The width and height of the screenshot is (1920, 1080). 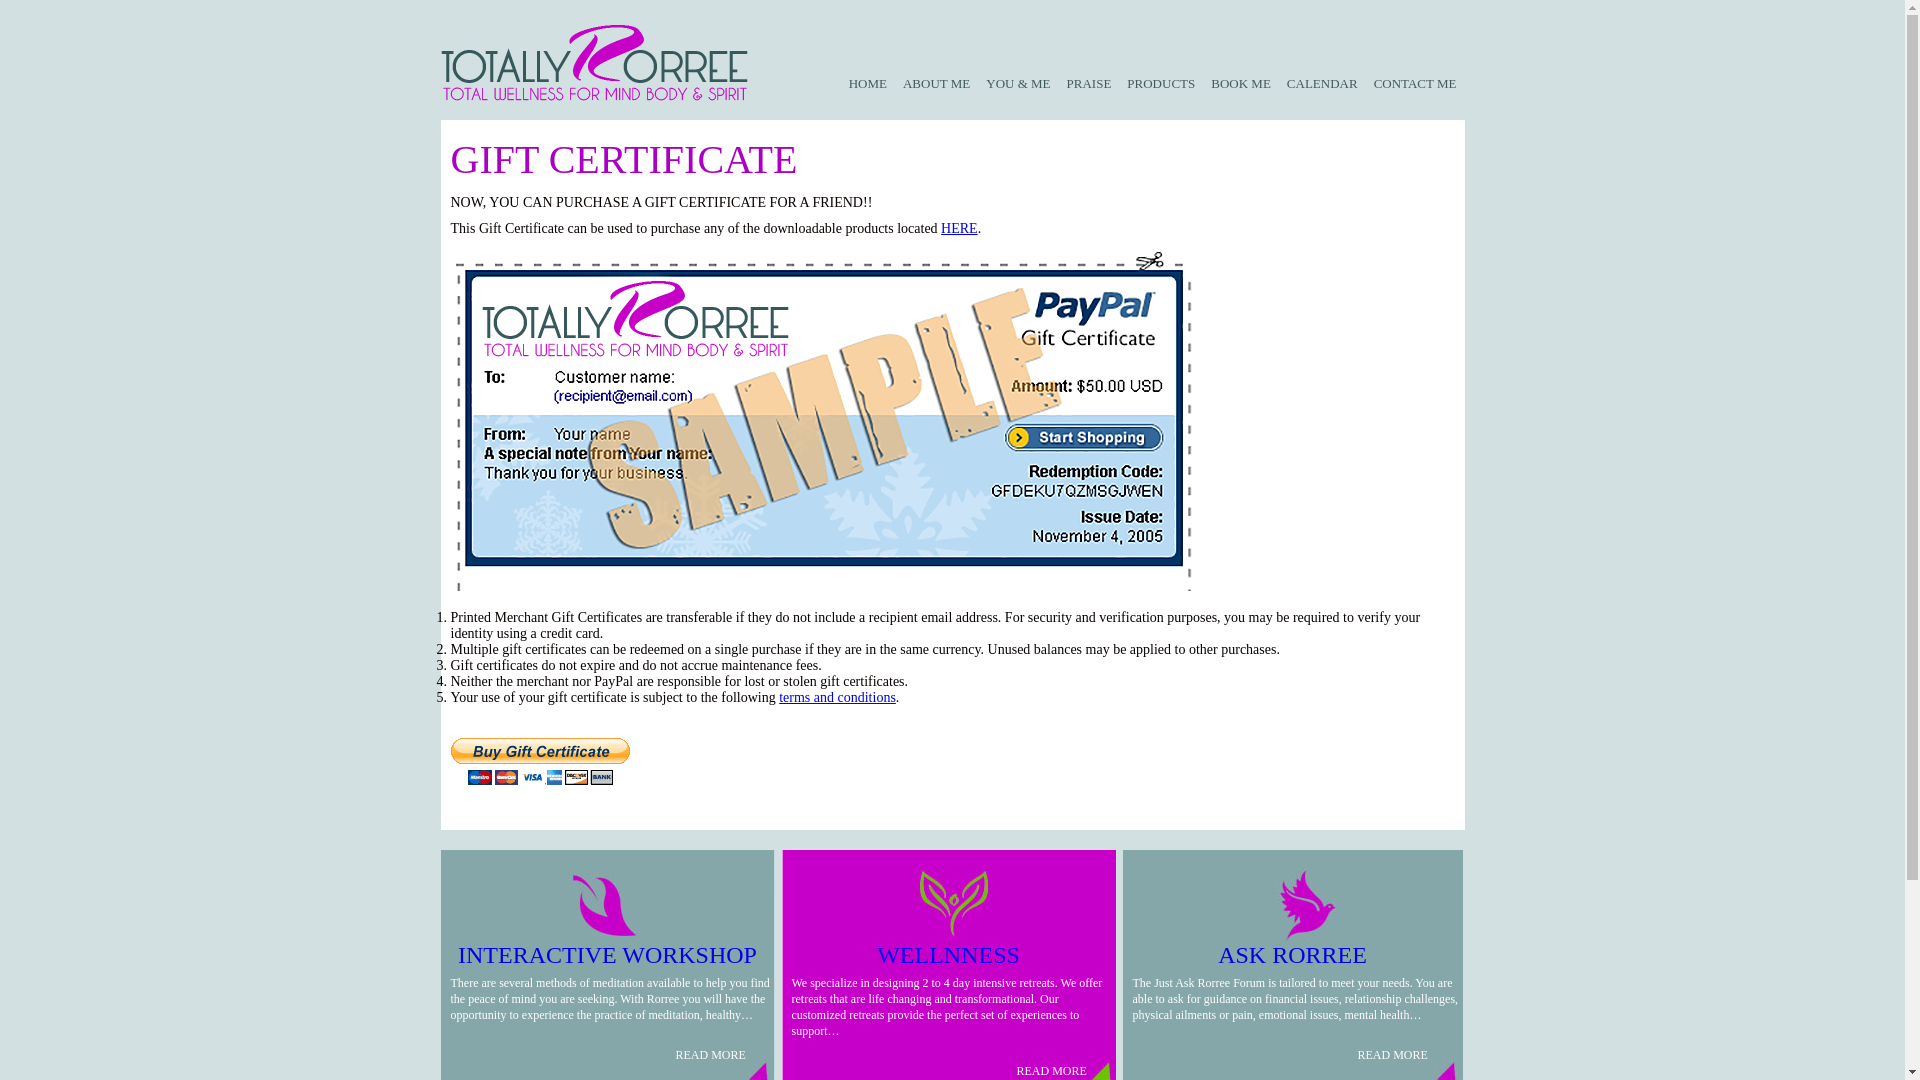 What do you see at coordinates (1279, 1047) in the screenshot?
I see `READ MORE` at bounding box center [1279, 1047].